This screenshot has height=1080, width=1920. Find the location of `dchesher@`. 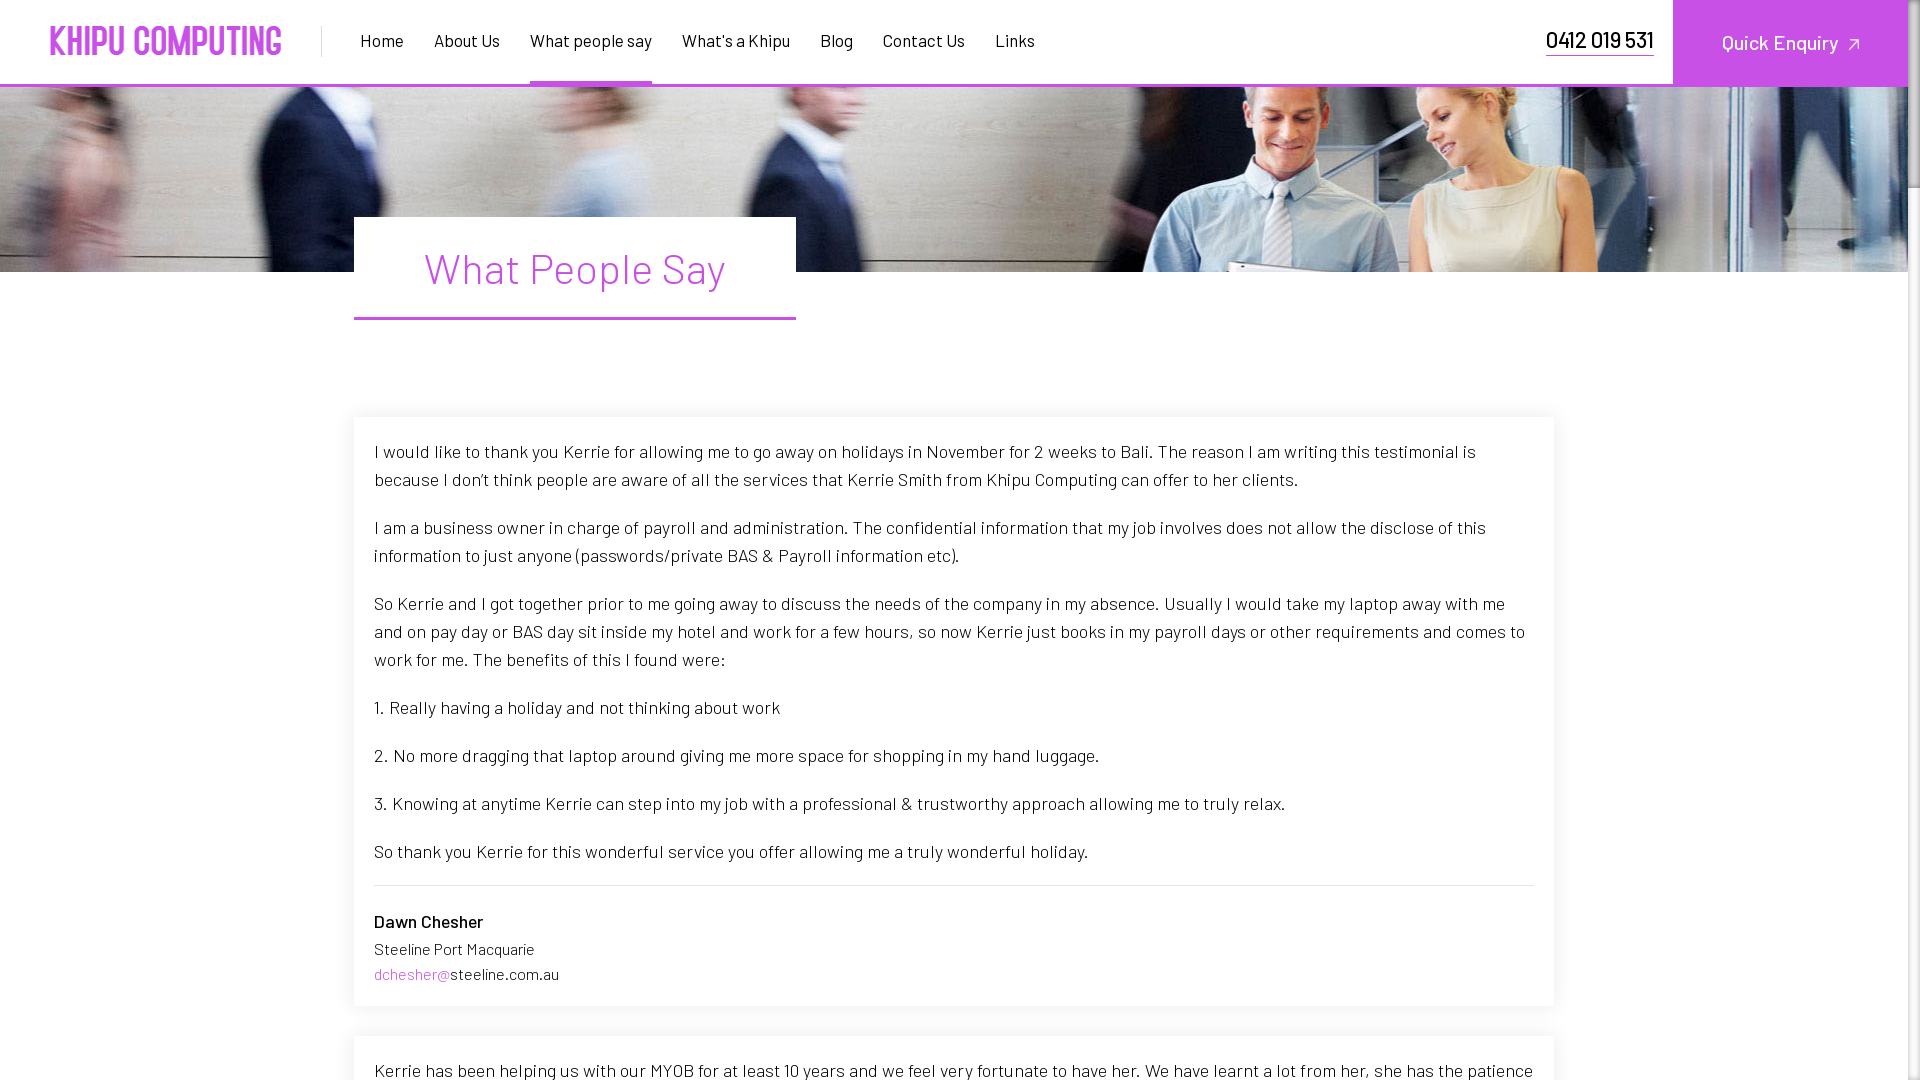

dchesher@ is located at coordinates (412, 974).